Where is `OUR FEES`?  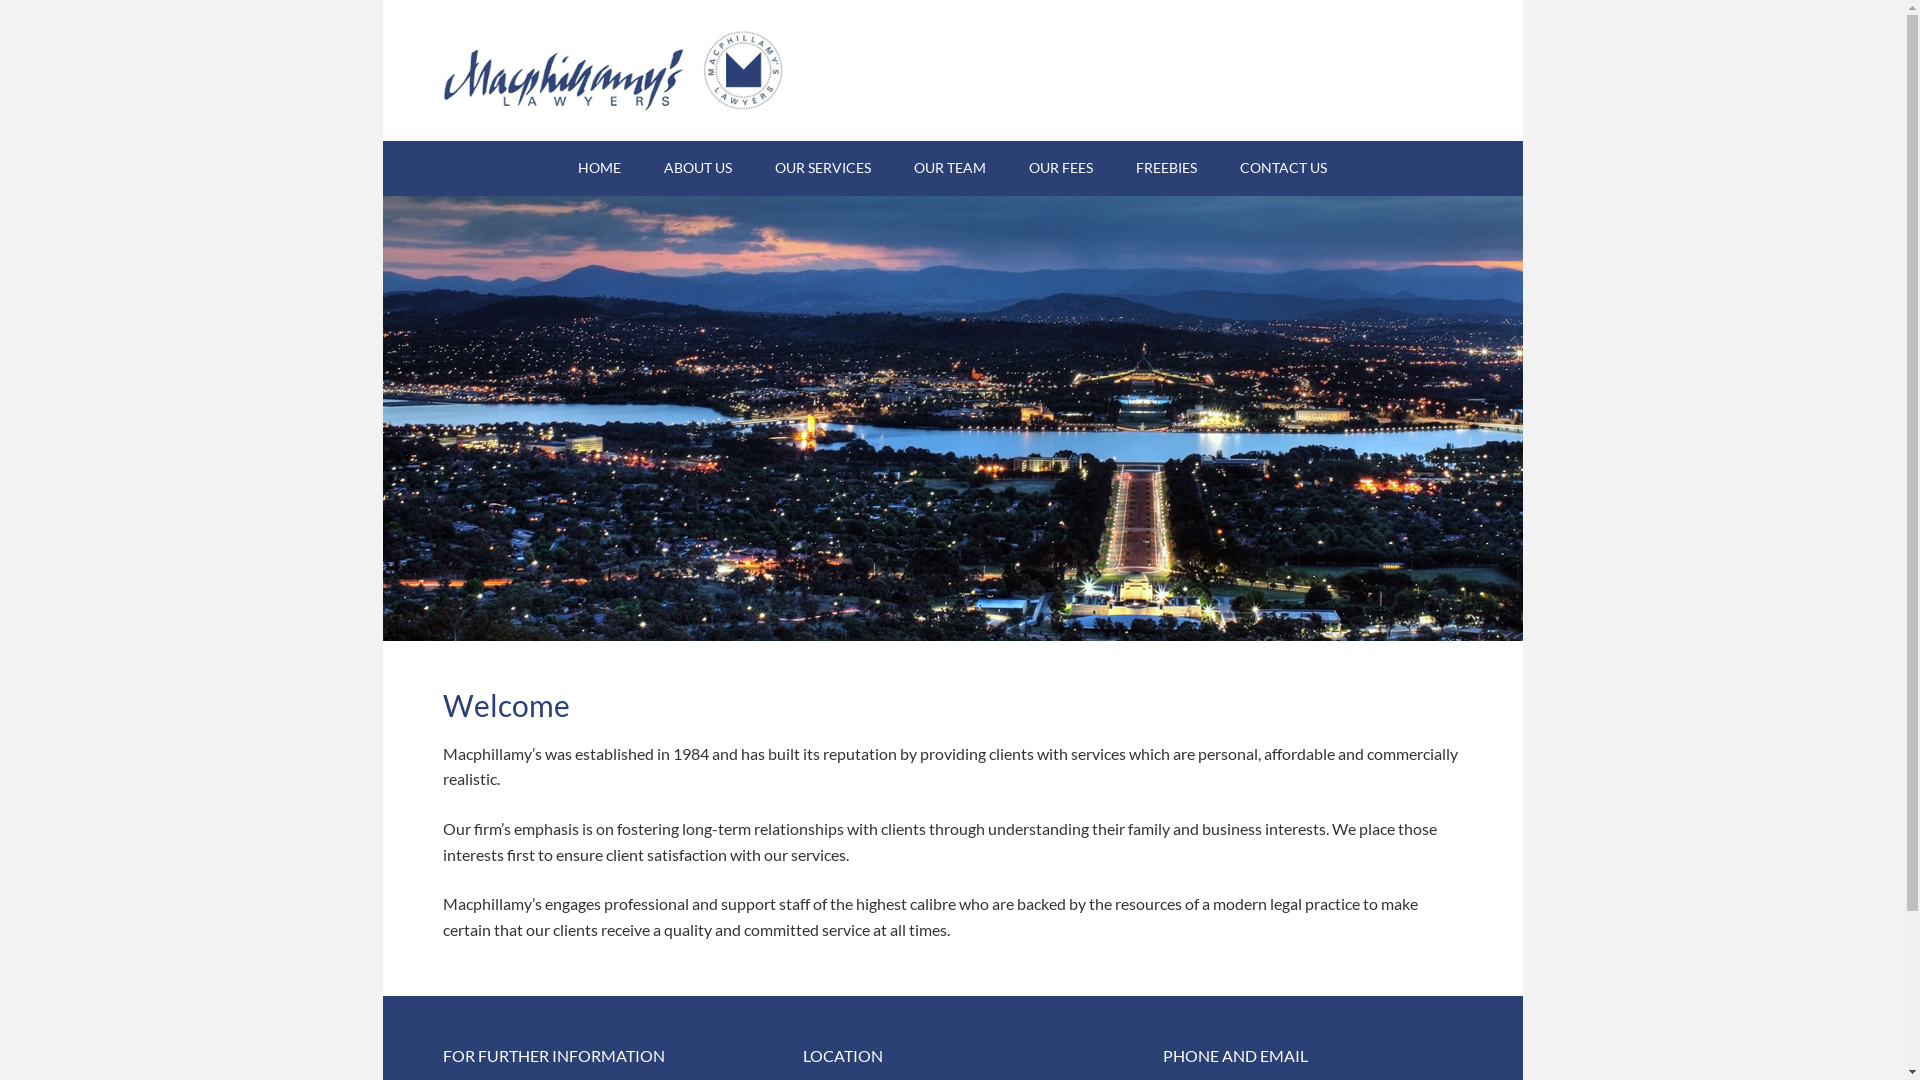 OUR FEES is located at coordinates (1061, 168).